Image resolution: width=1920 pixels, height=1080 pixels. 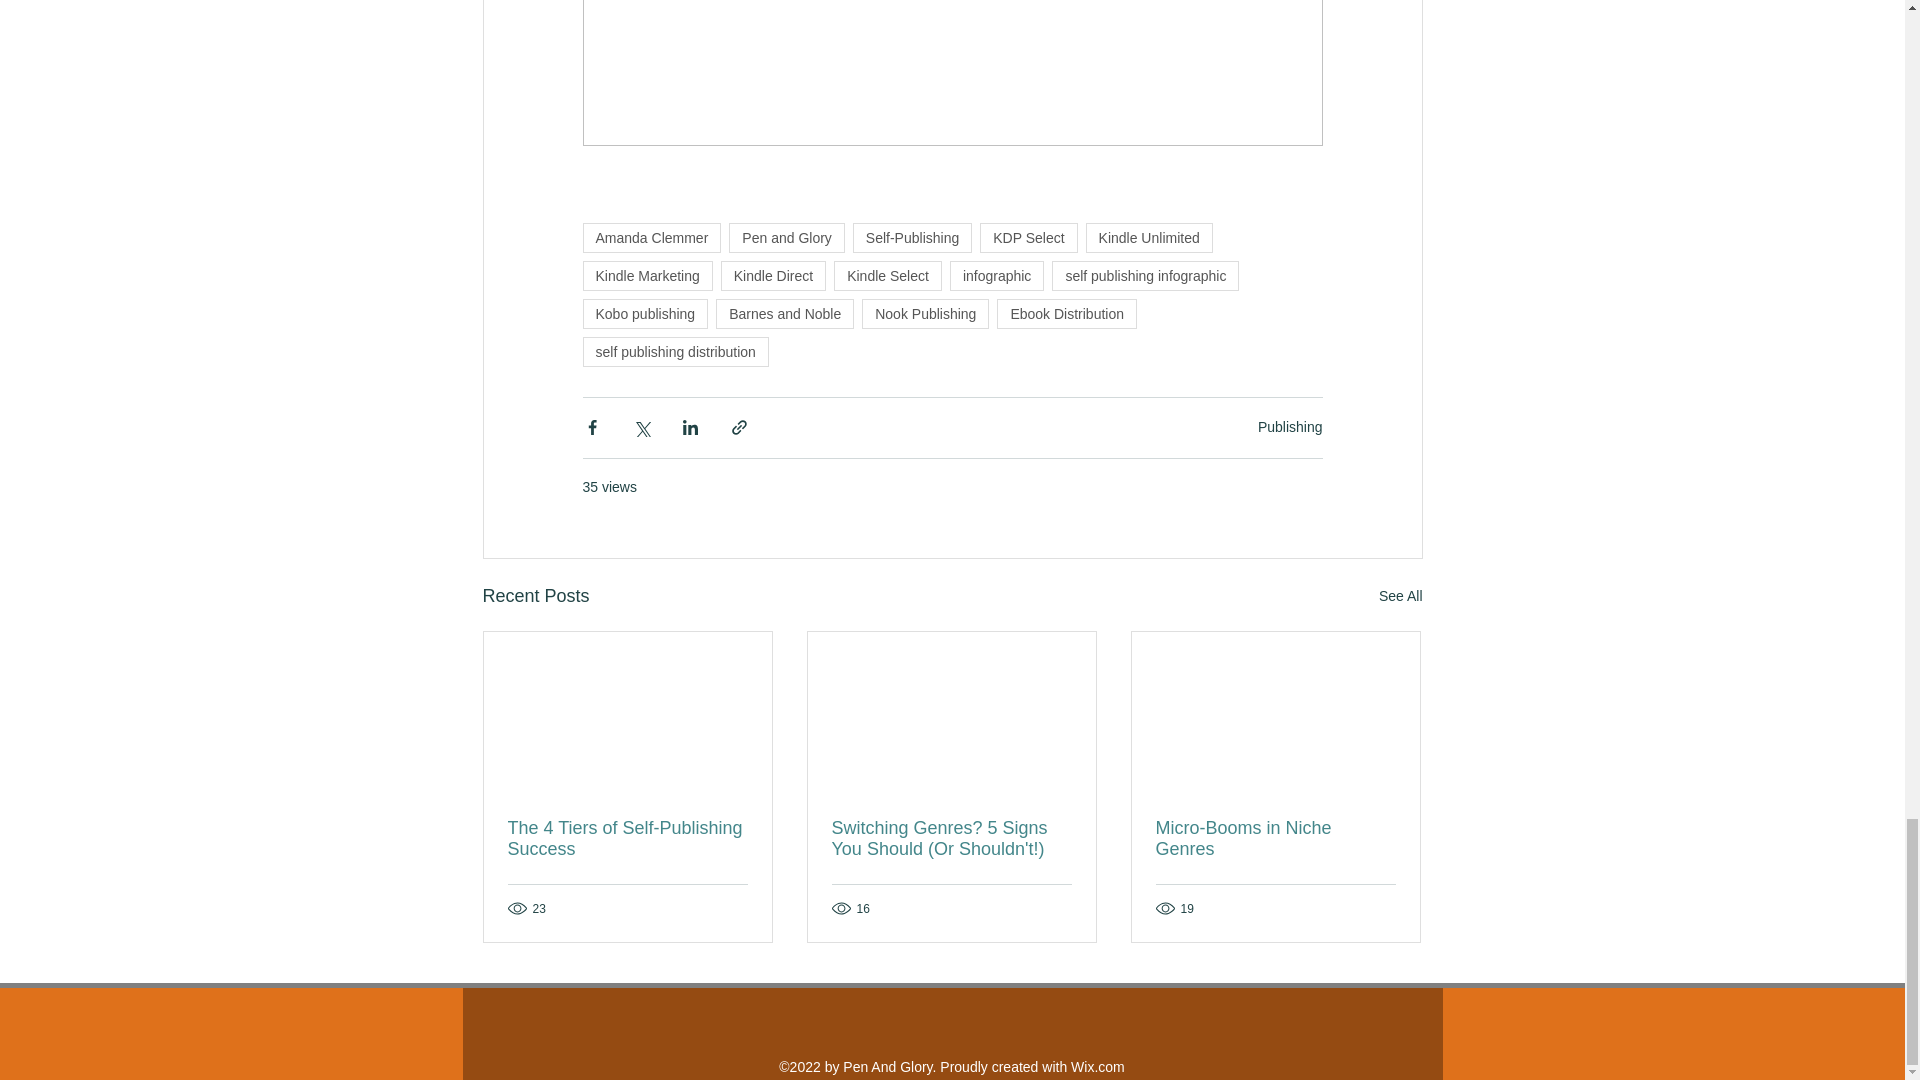 I want to click on Kindle Unlimited, so click(x=1150, y=237).